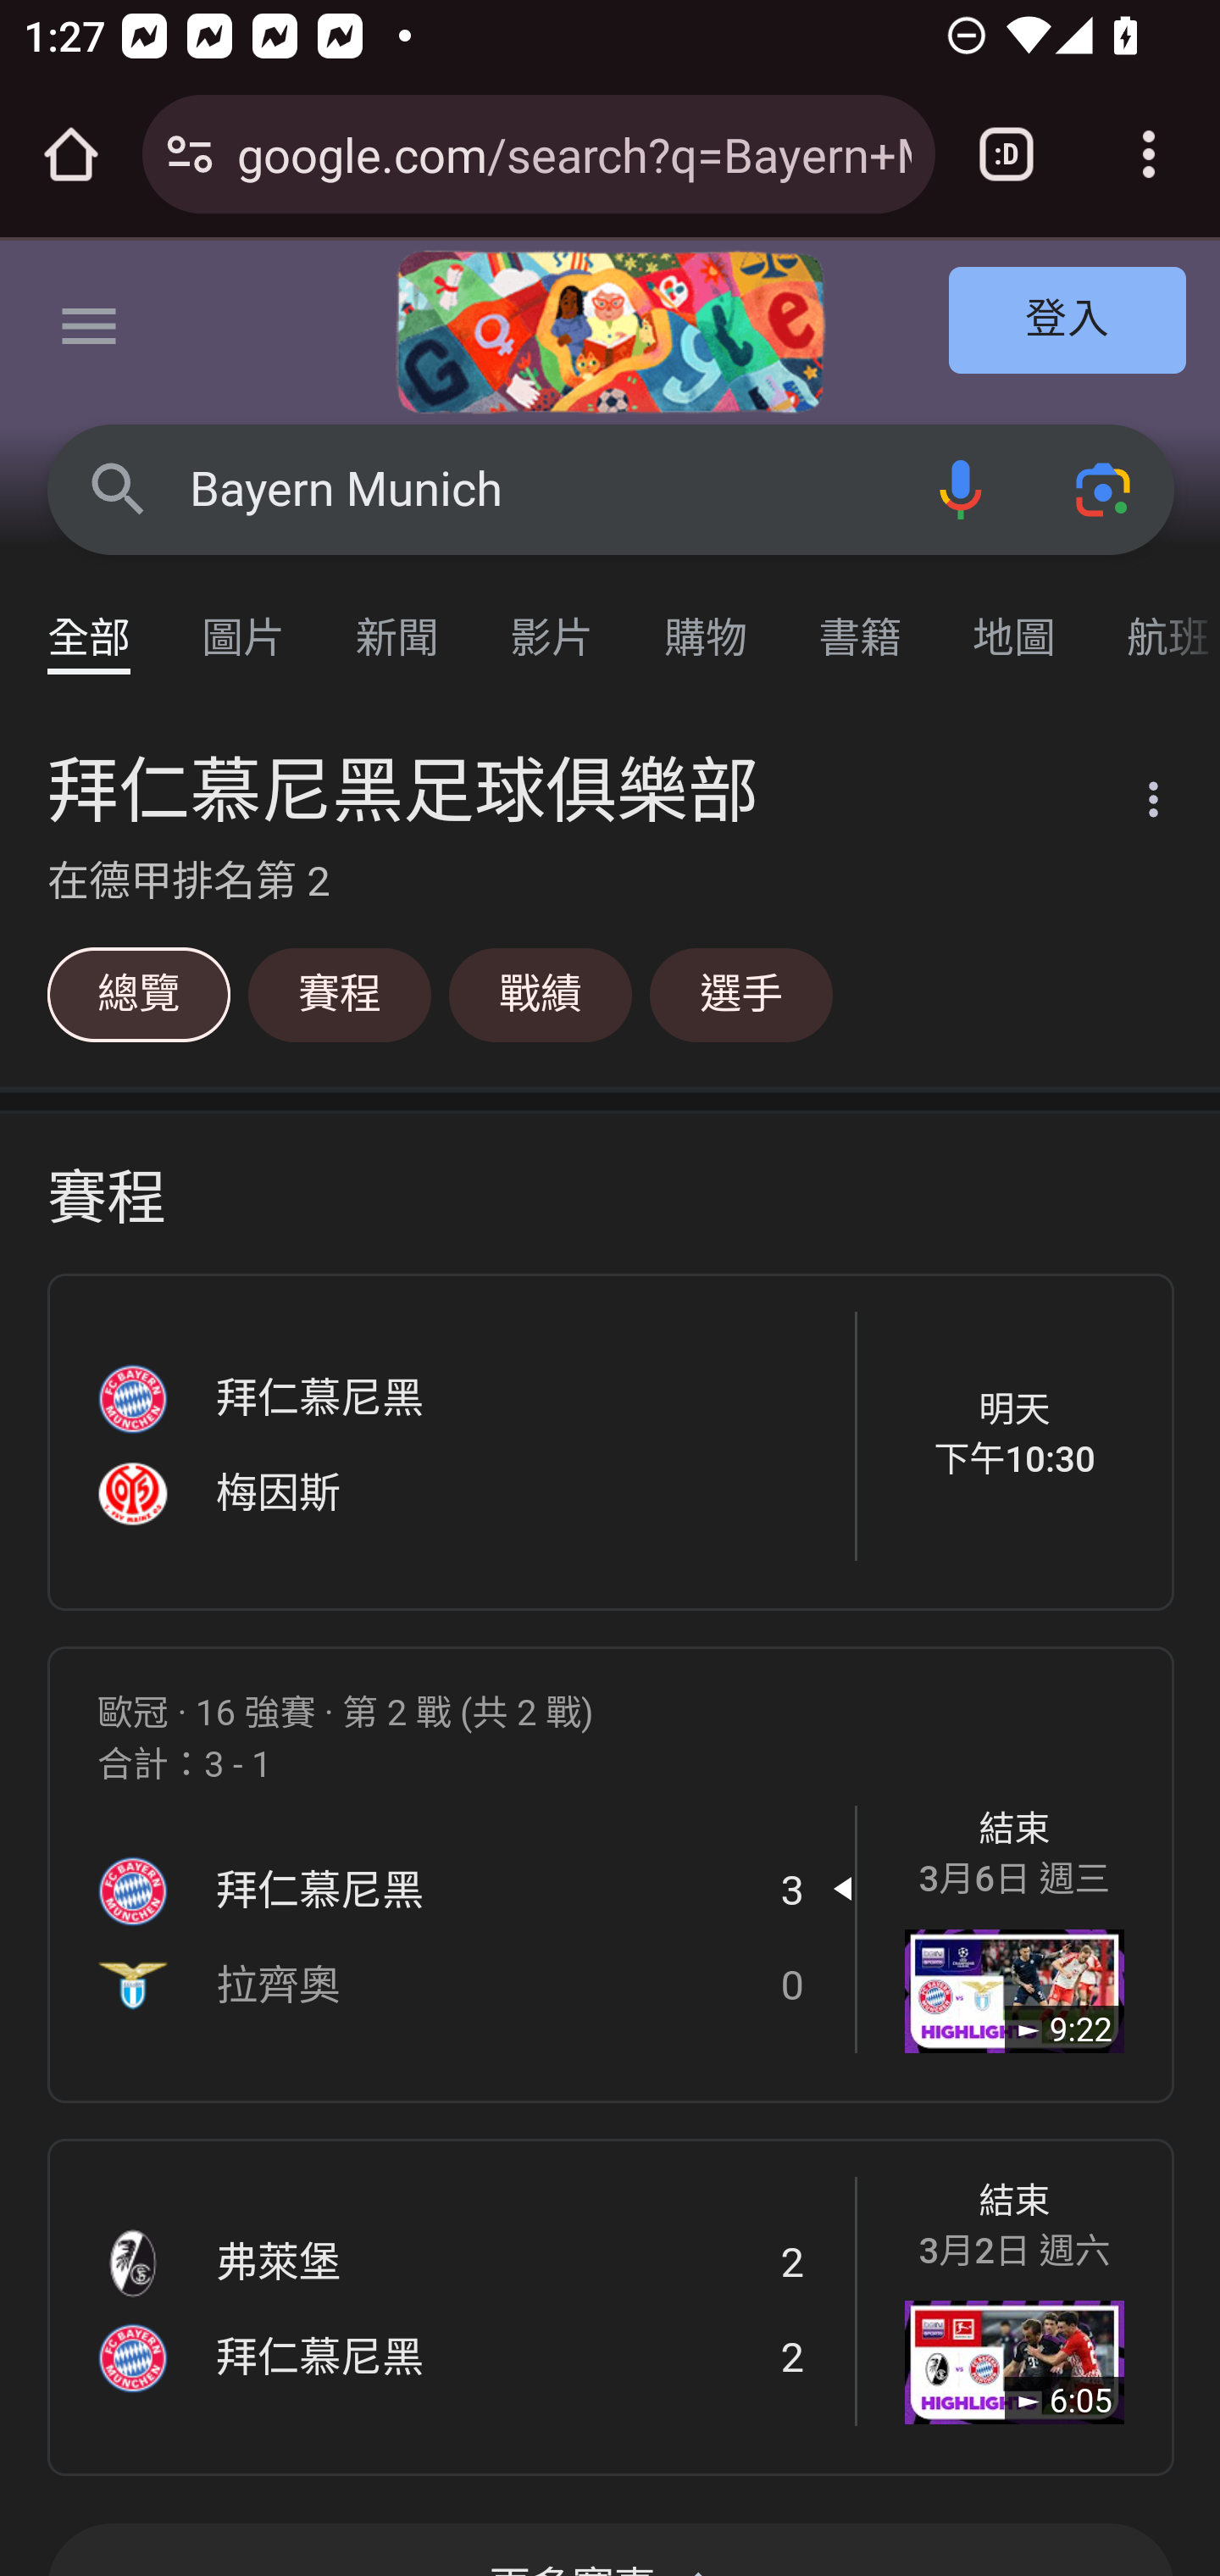 The height and width of the screenshot is (2576, 1220). What do you see at coordinates (1006, 154) in the screenshot?
I see `Switch or close tabs` at bounding box center [1006, 154].